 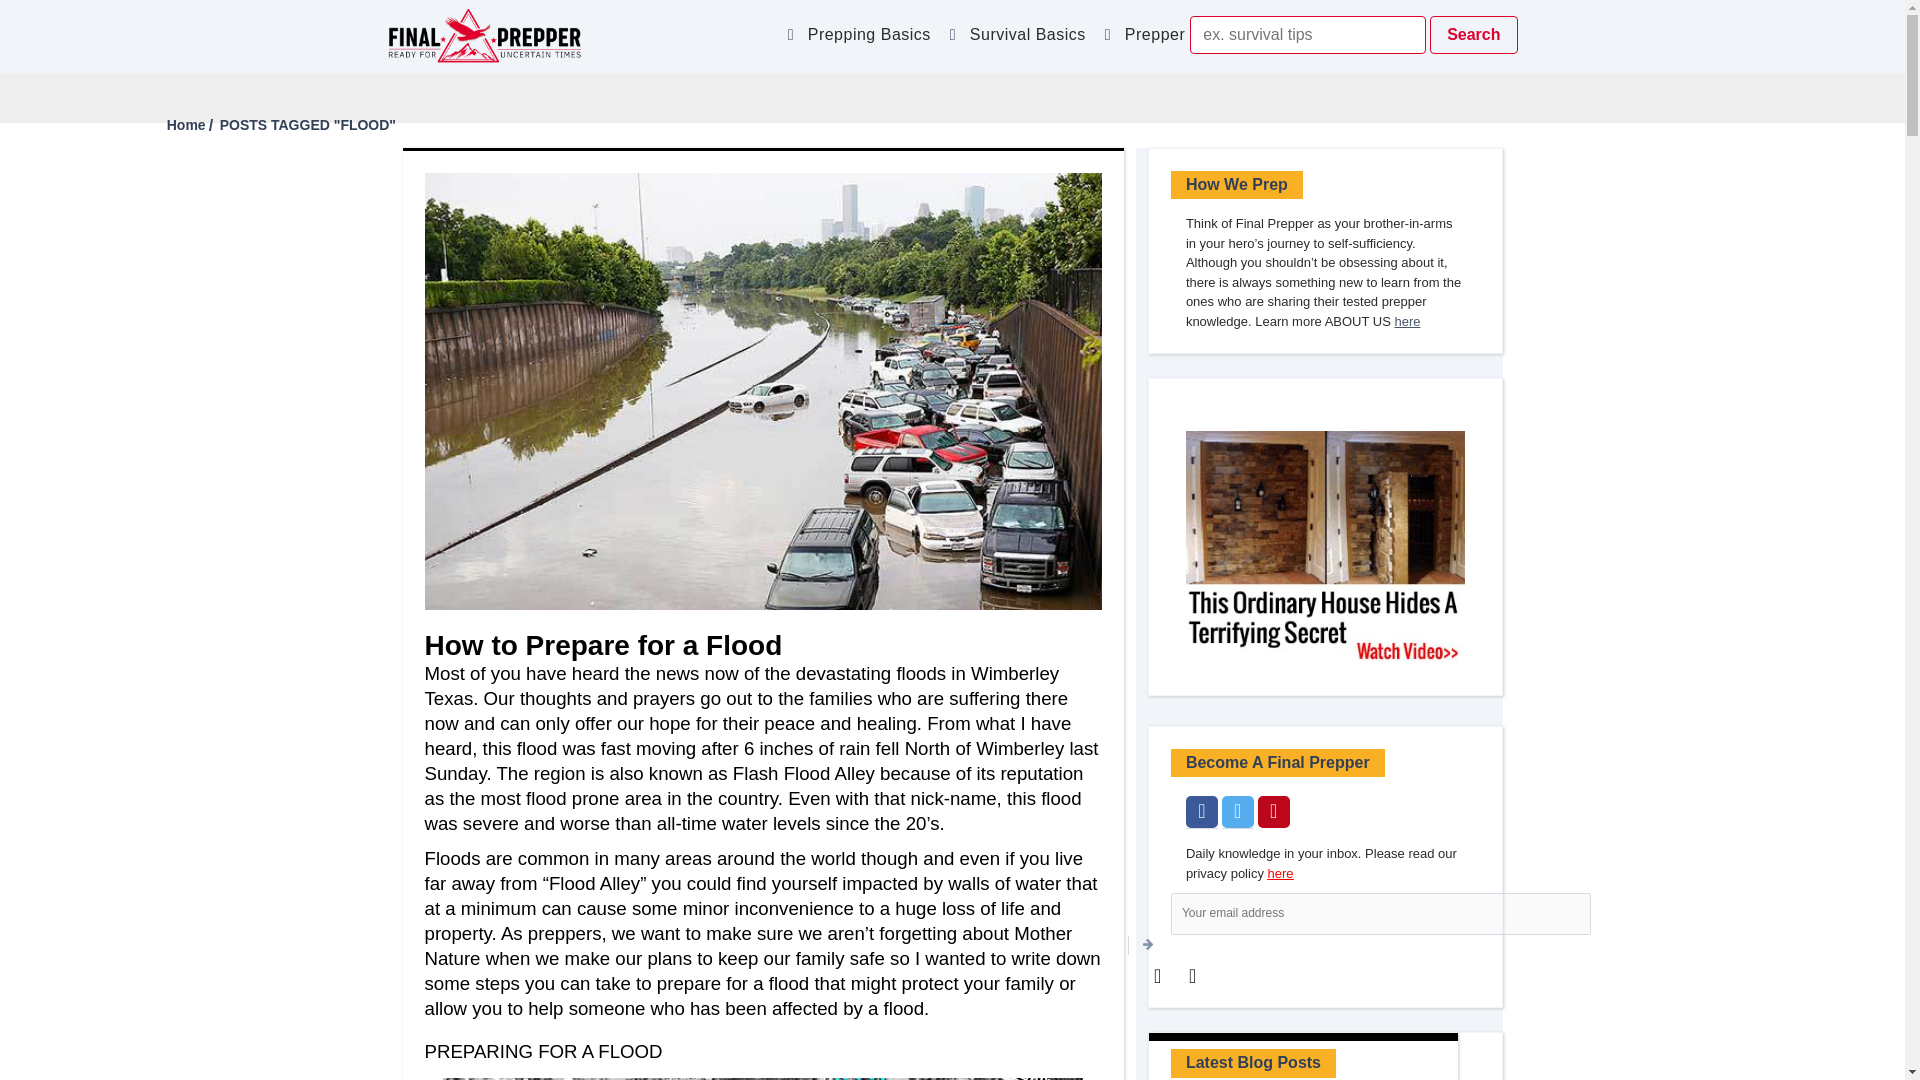 What do you see at coordinates (872, 40) in the screenshot?
I see `Prepping Basics` at bounding box center [872, 40].